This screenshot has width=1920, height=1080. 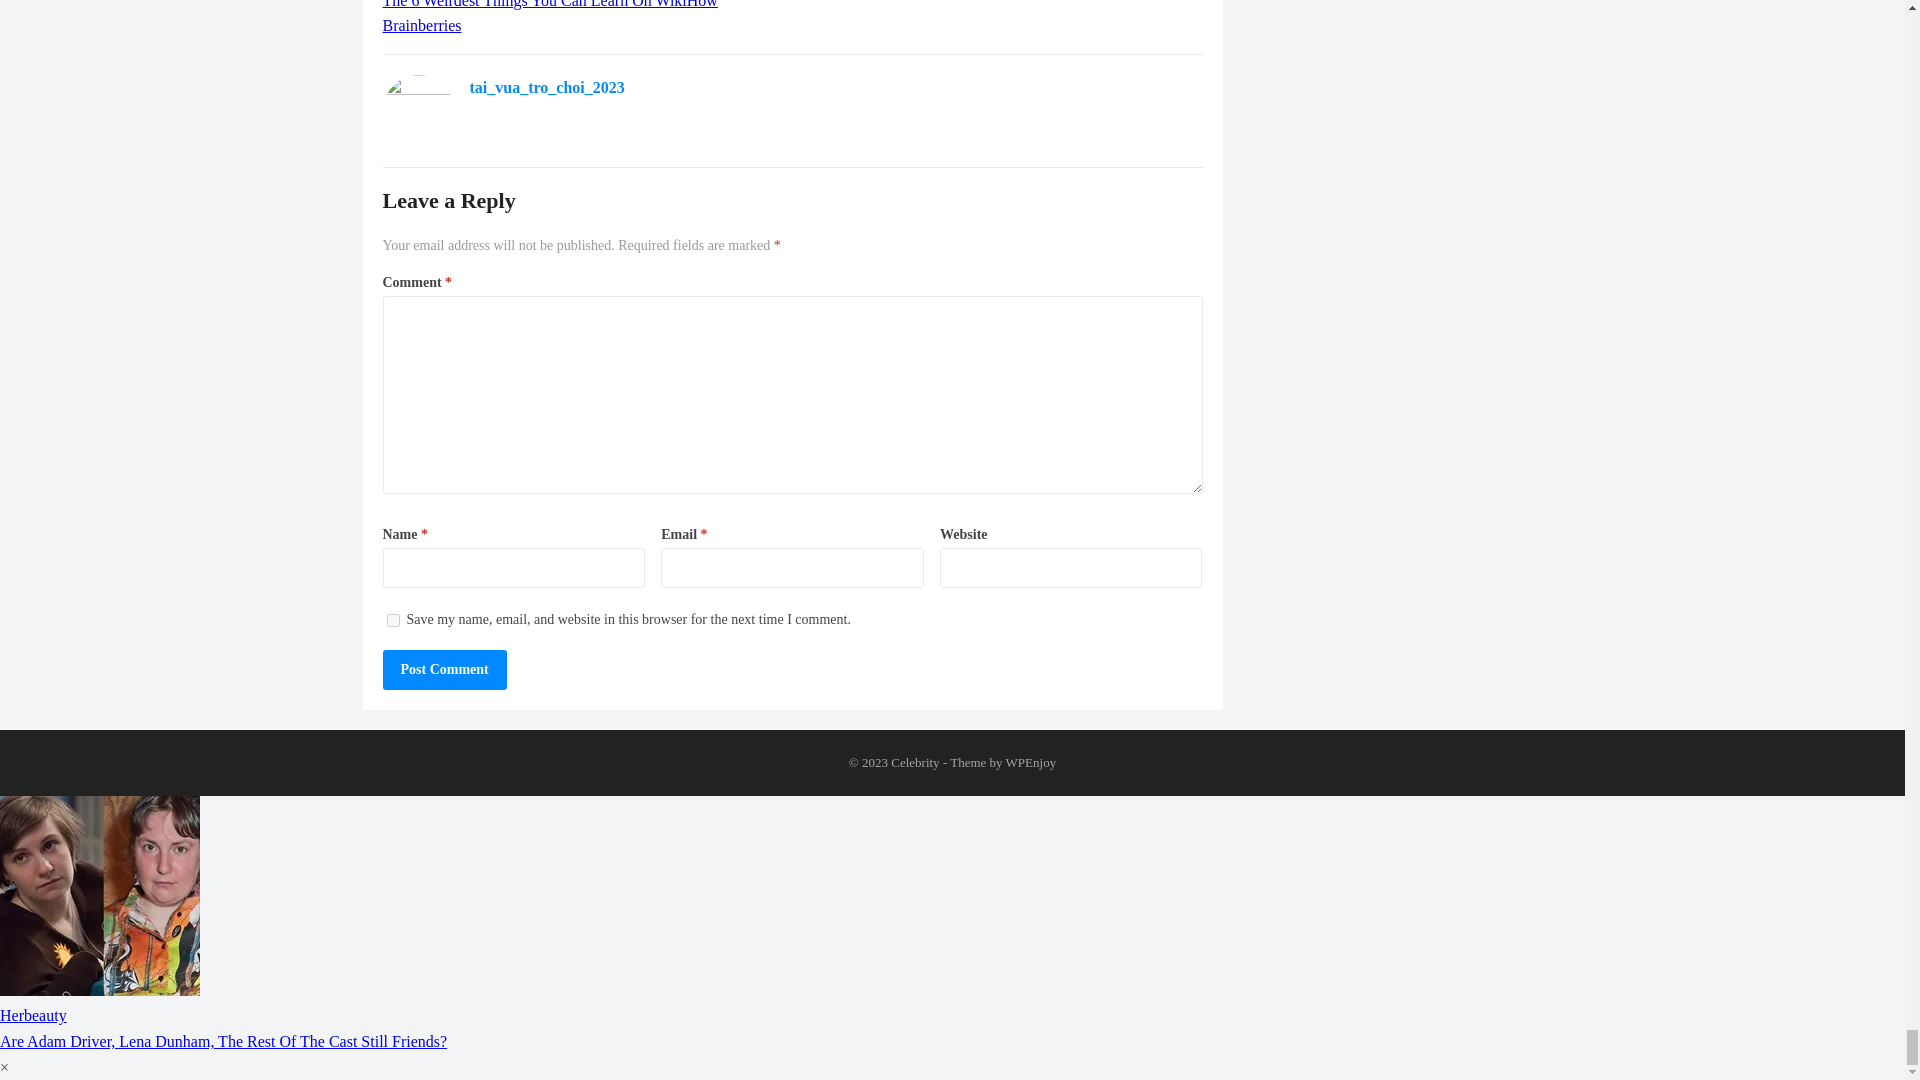 What do you see at coordinates (392, 620) in the screenshot?
I see `yes` at bounding box center [392, 620].